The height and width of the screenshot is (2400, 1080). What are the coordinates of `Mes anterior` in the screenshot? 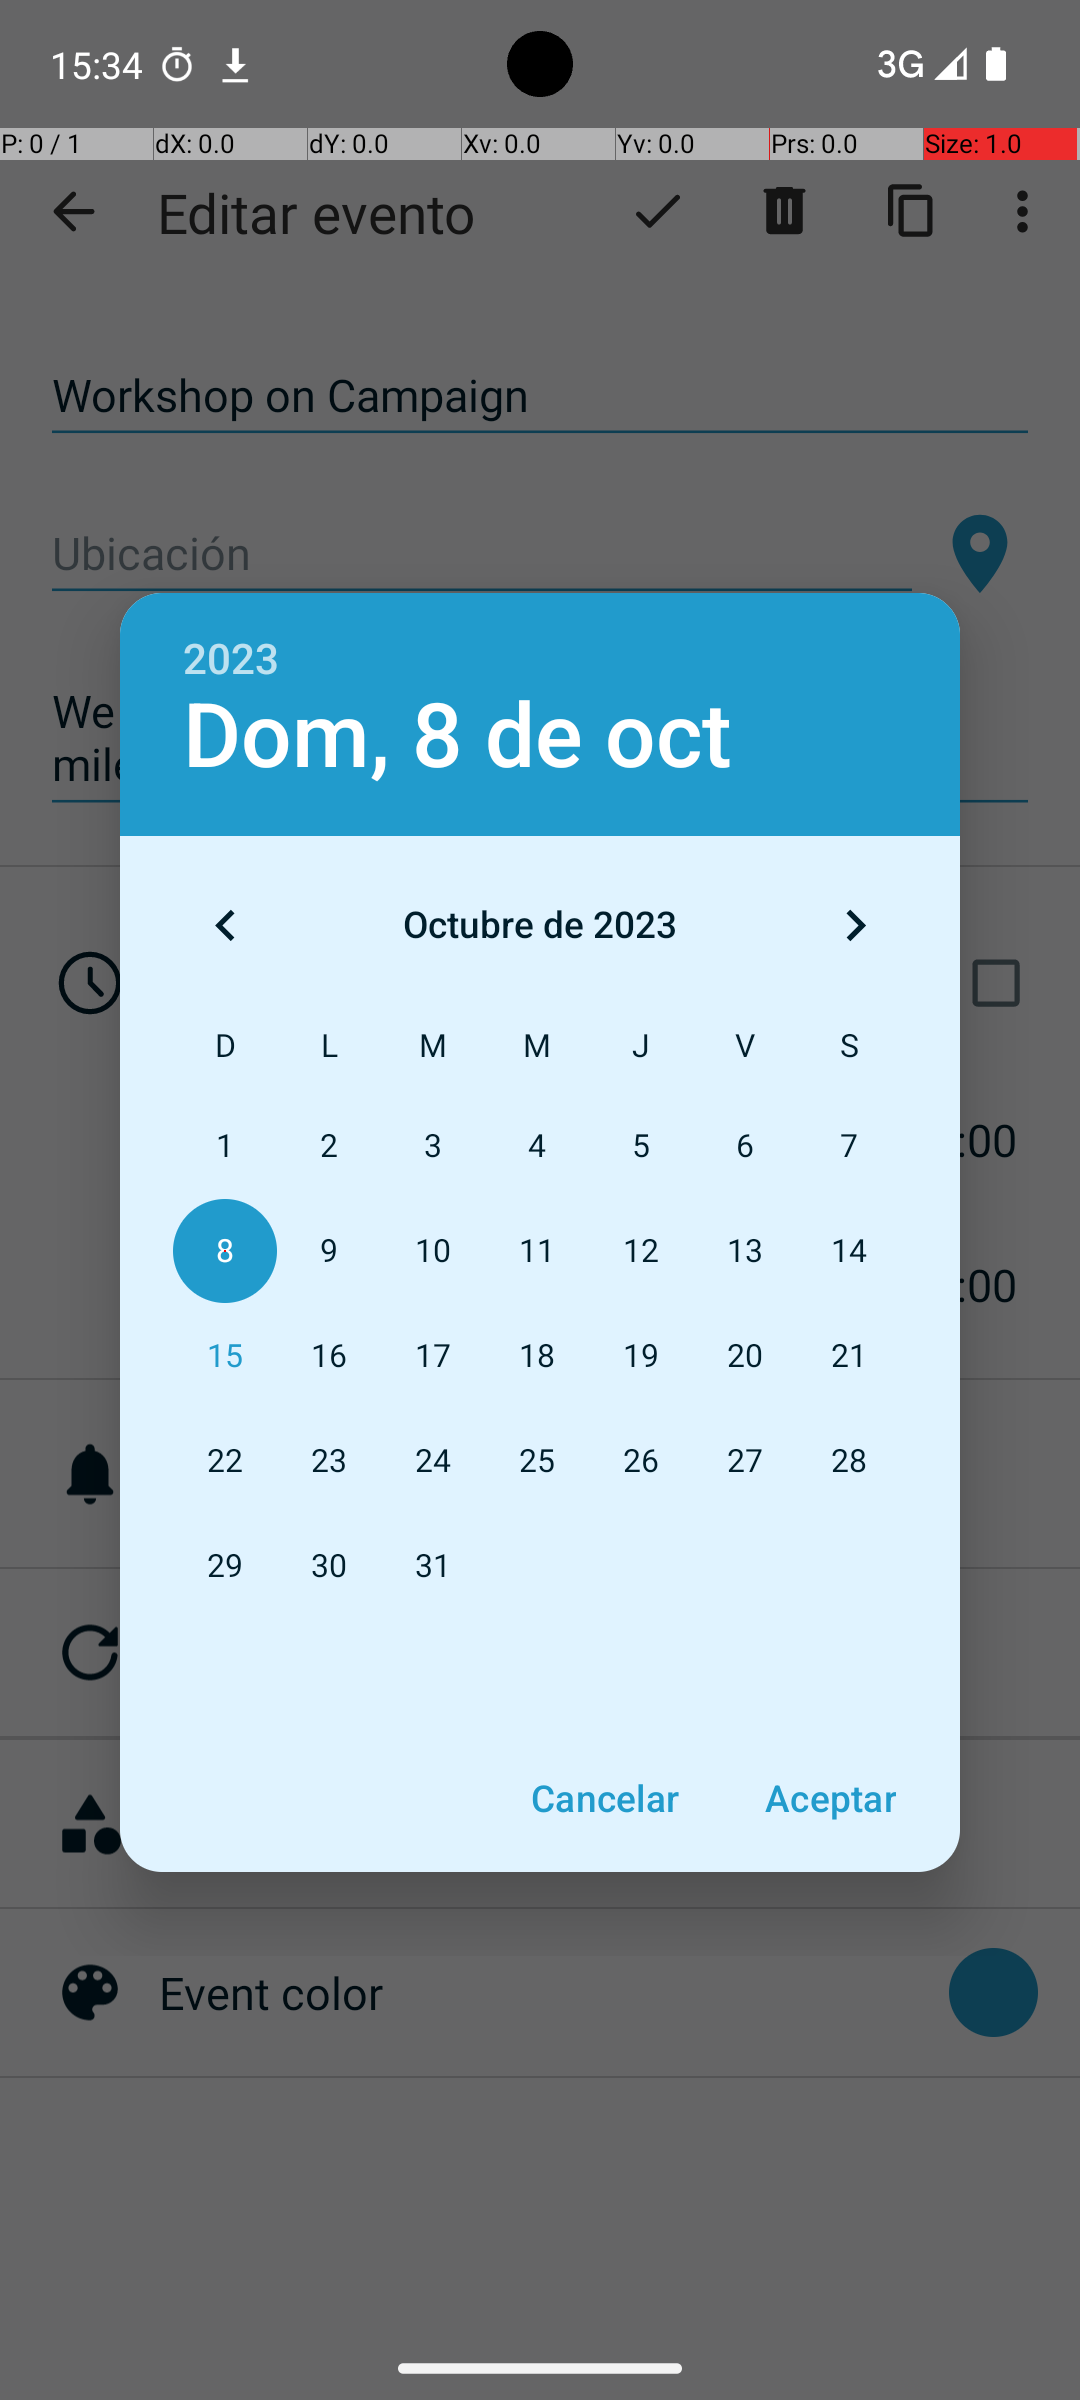 It's located at (225, 925).